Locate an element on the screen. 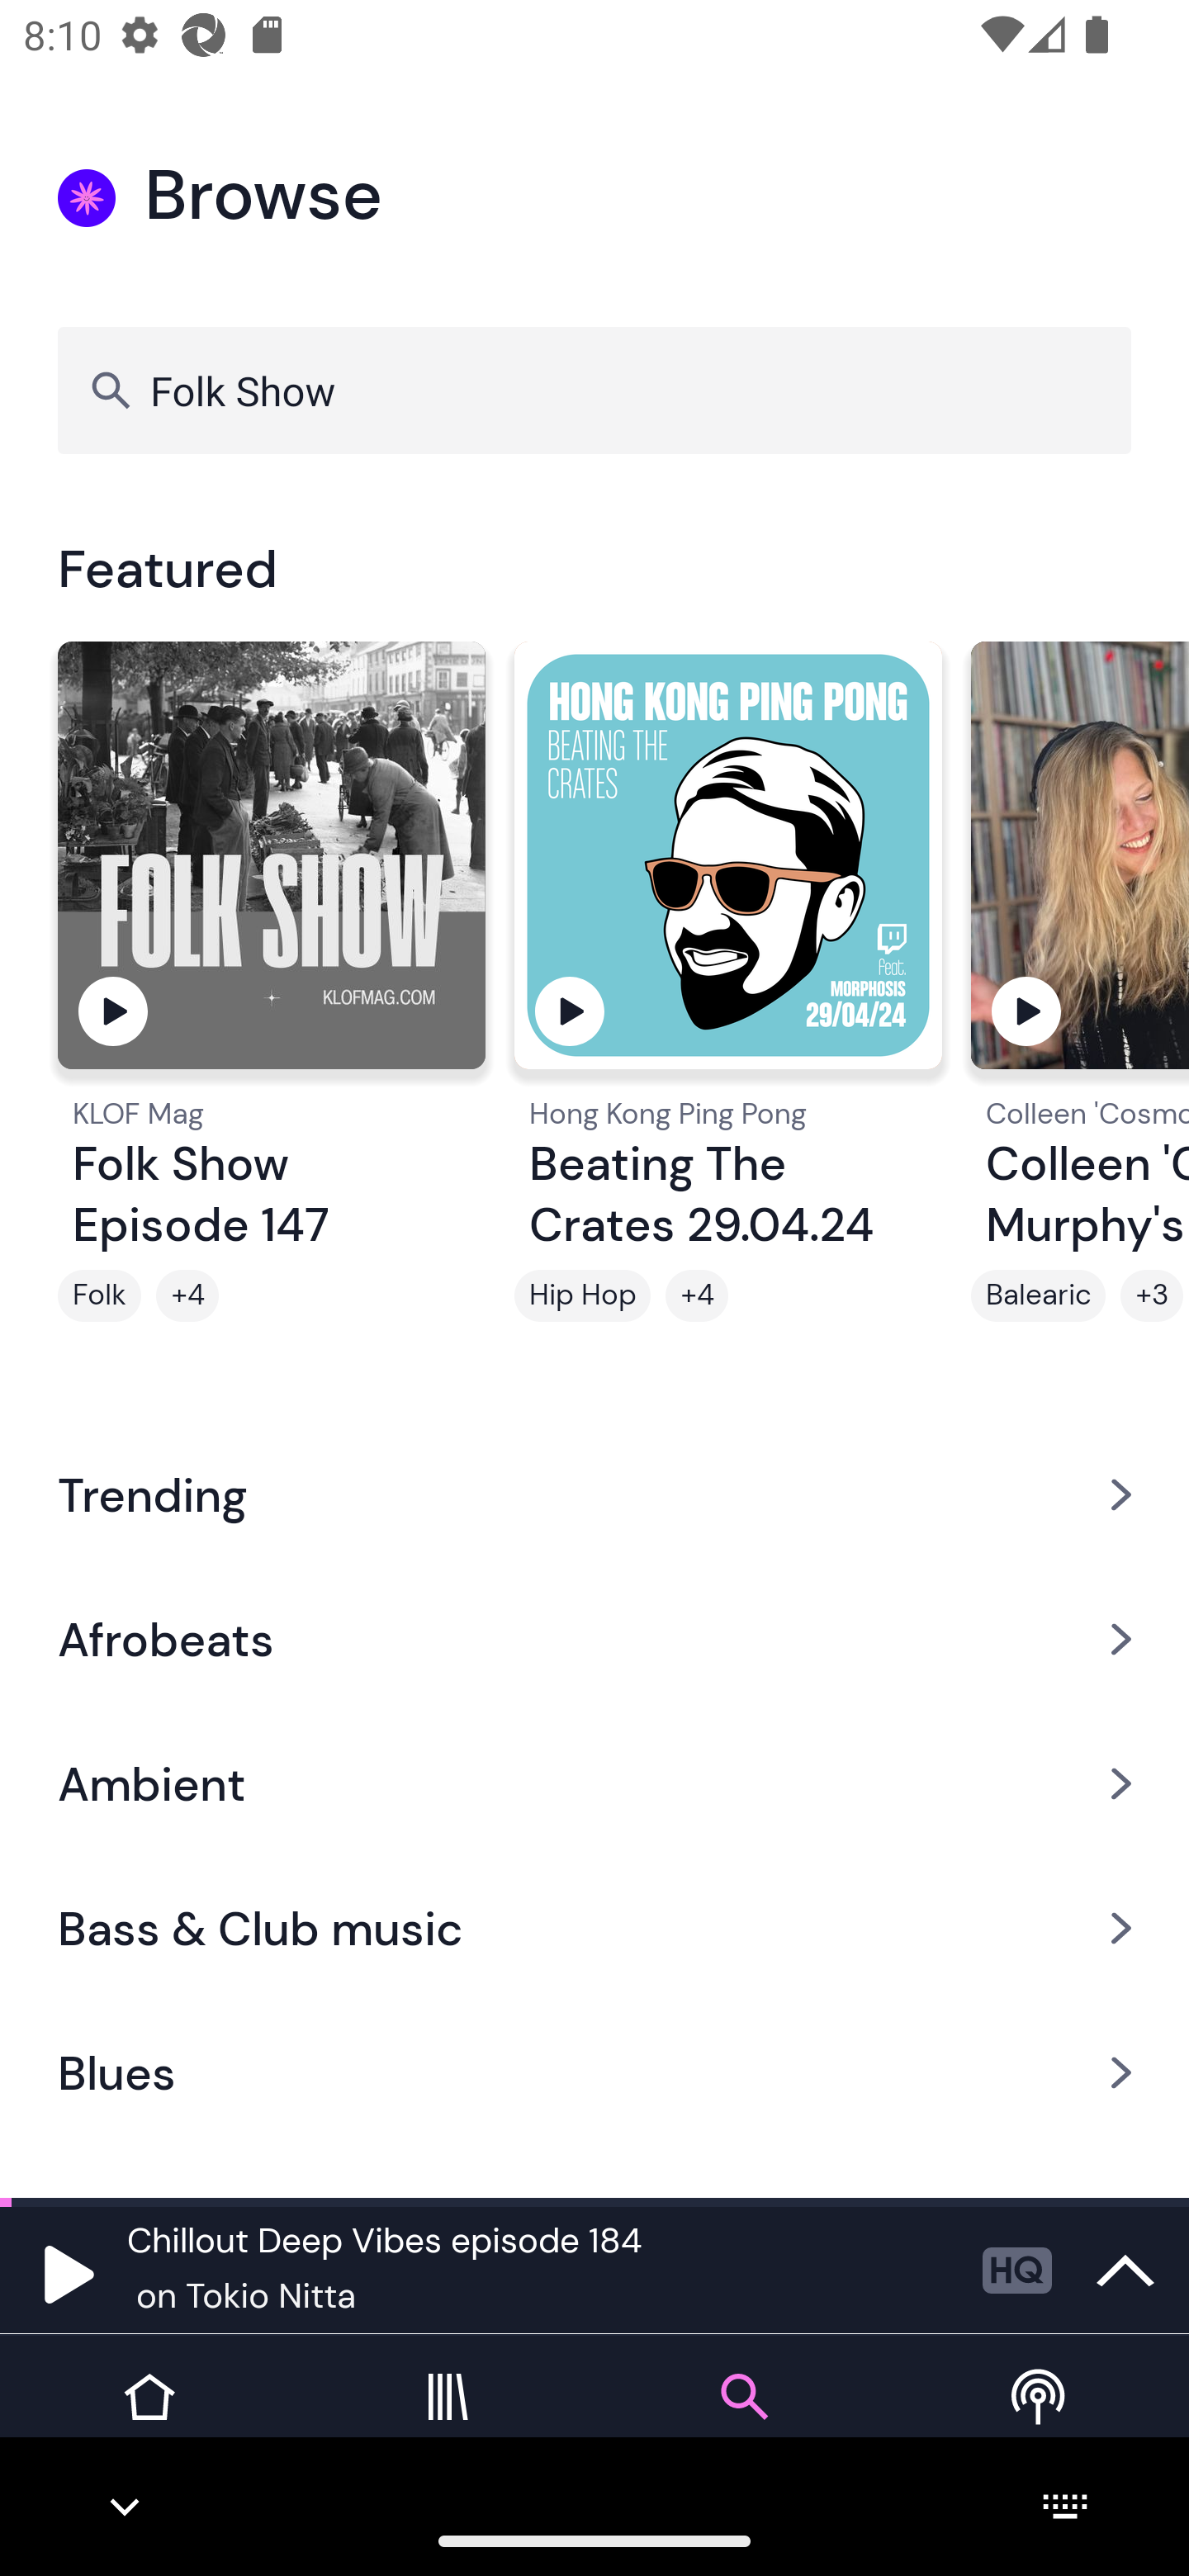  Live tab is located at coordinates (1040, 2421).